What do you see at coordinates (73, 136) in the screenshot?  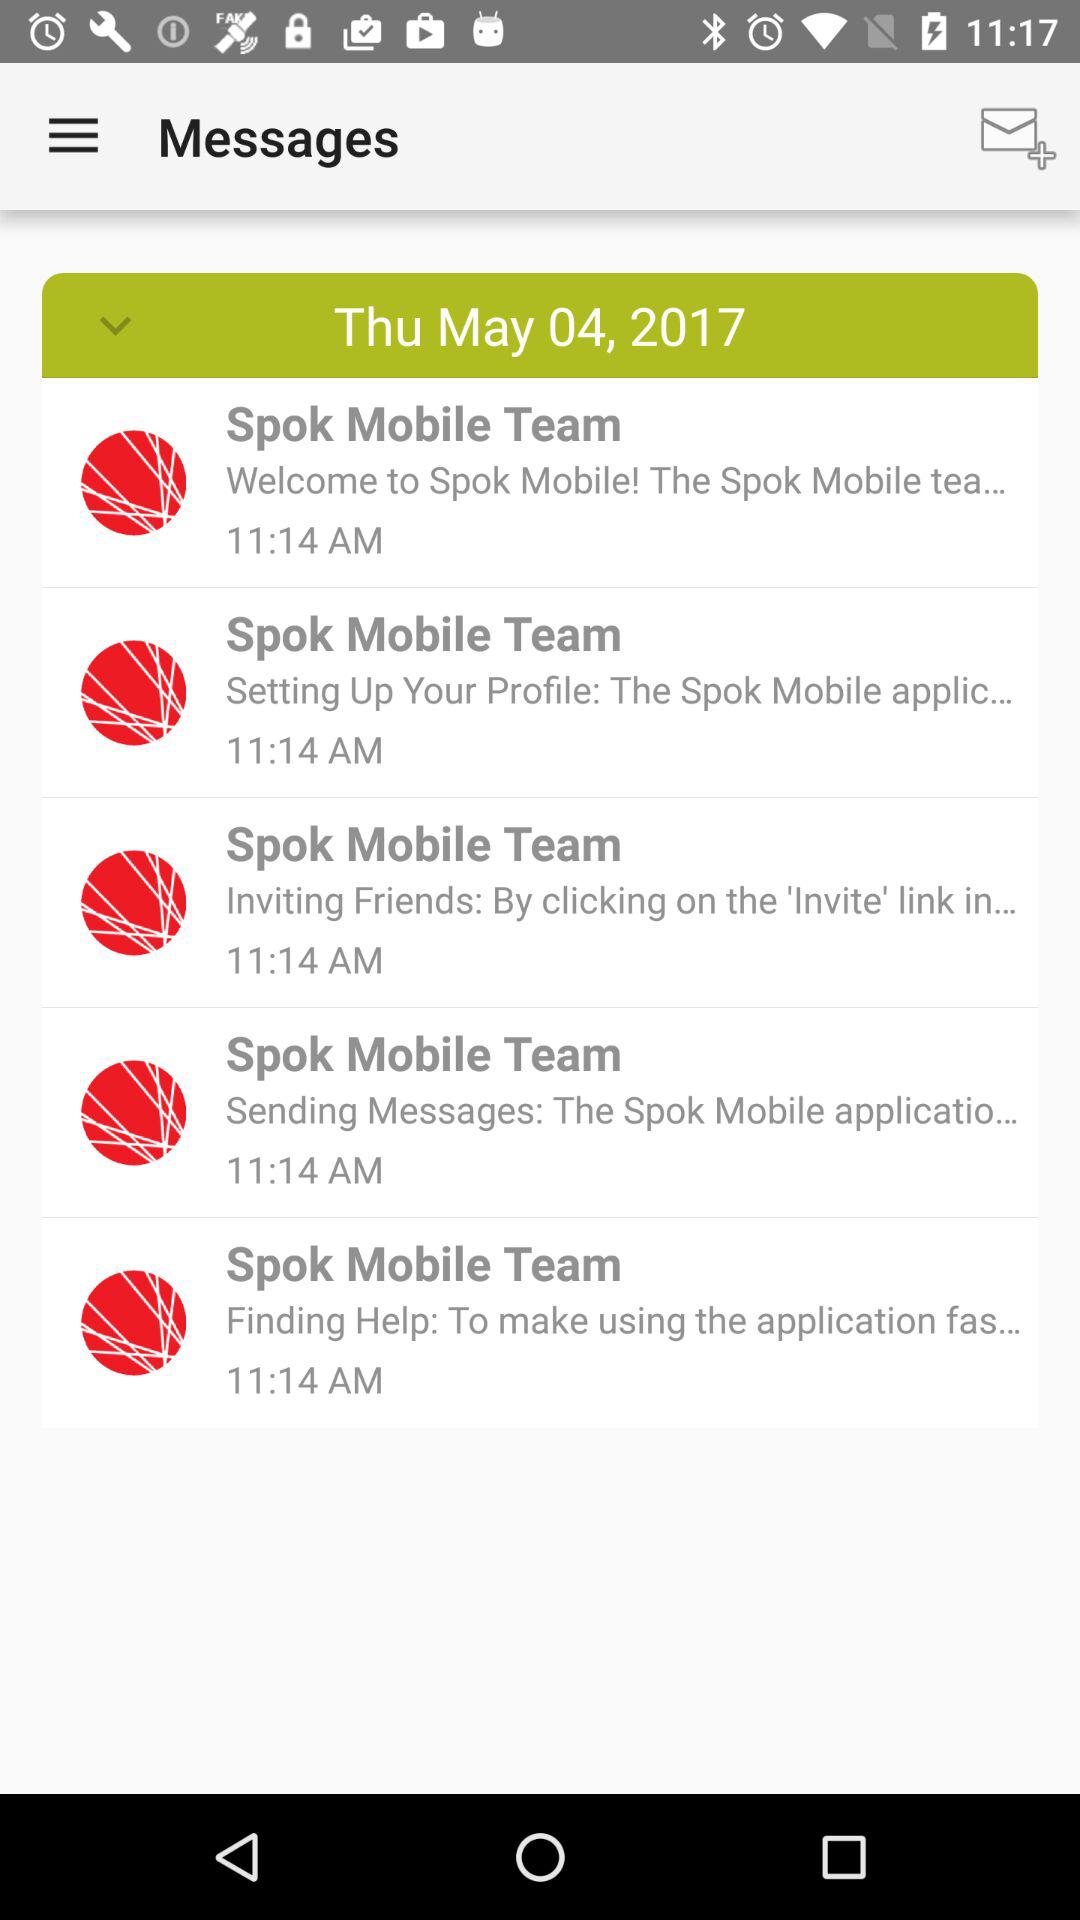 I see `click icon next to messages icon` at bounding box center [73, 136].